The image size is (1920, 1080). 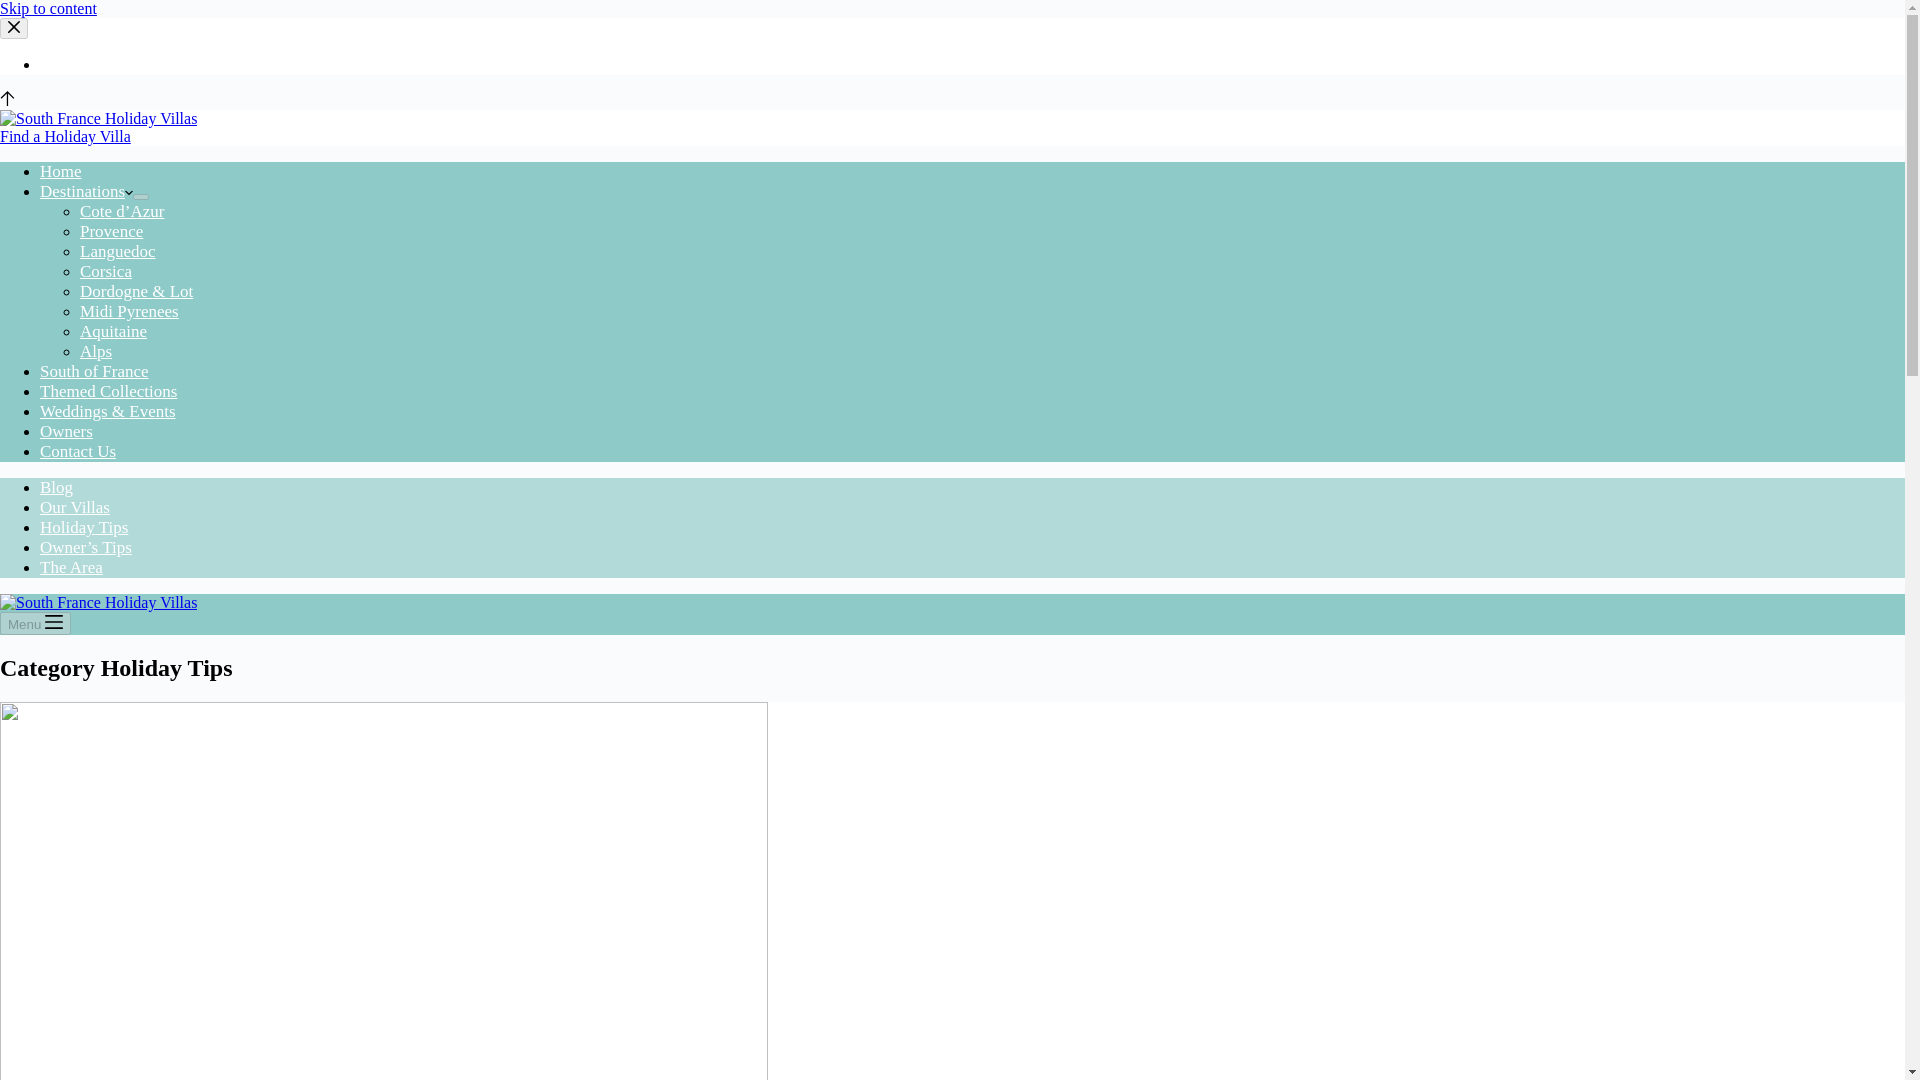 I want to click on Destinations, so click(x=86, y=191).